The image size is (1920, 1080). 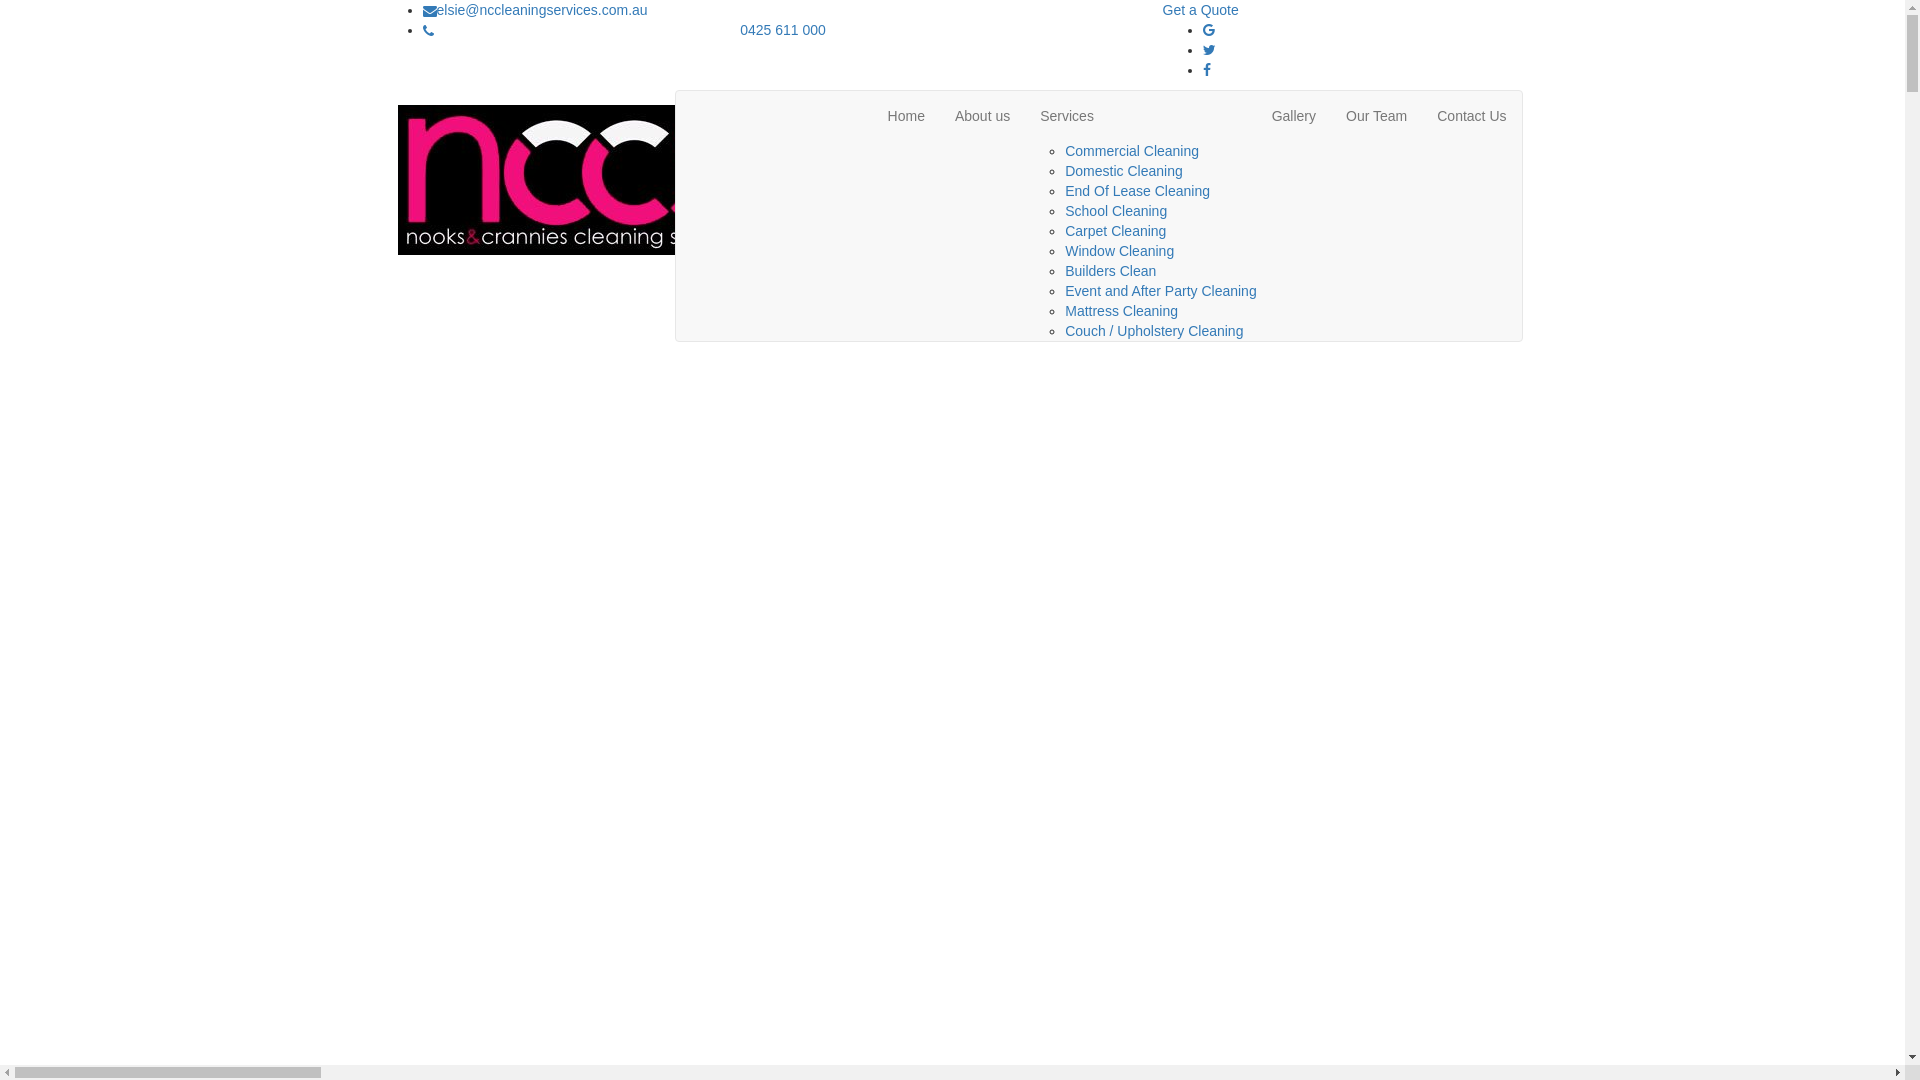 I want to click on Window Cleaning, so click(x=1120, y=251).